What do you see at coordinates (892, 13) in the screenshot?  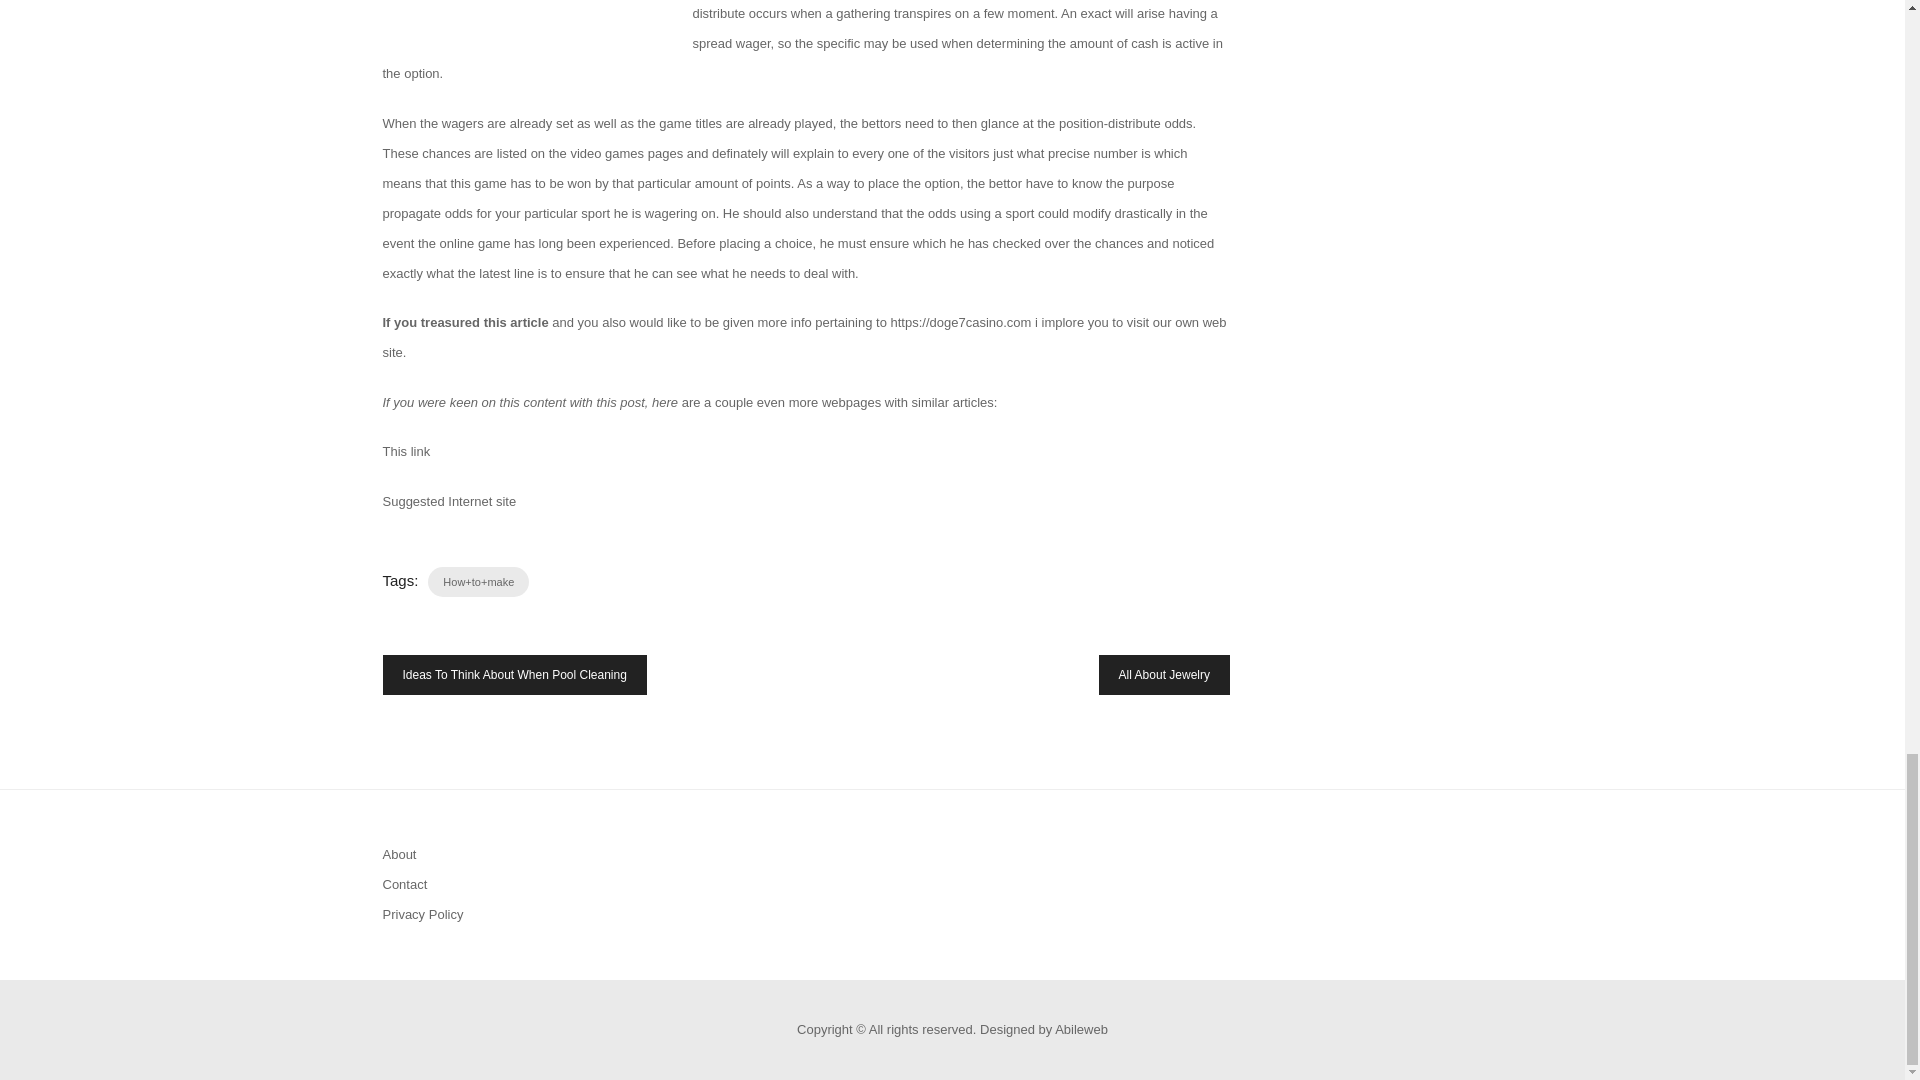 I see `gathering transpires` at bounding box center [892, 13].